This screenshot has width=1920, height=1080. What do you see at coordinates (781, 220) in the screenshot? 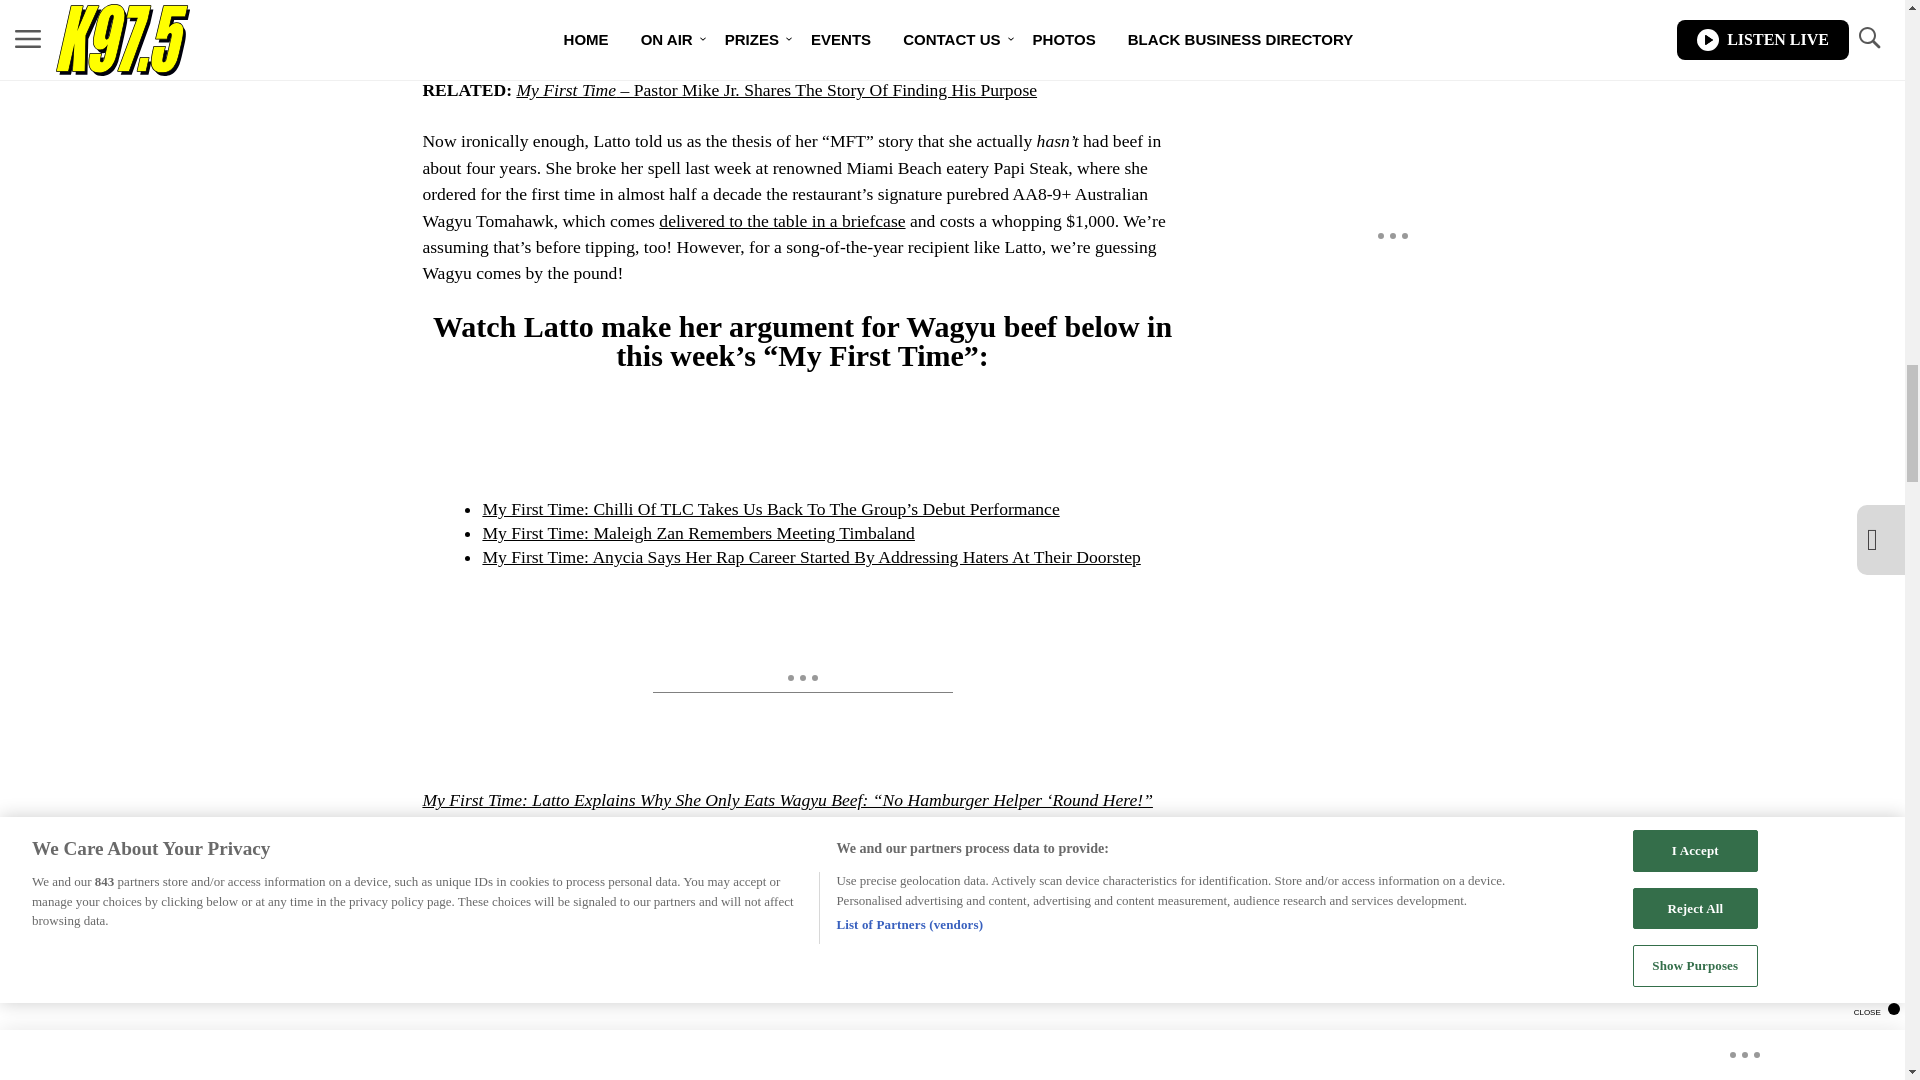
I see `delivered to the table in a briefcase` at bounding box center [781, 220].